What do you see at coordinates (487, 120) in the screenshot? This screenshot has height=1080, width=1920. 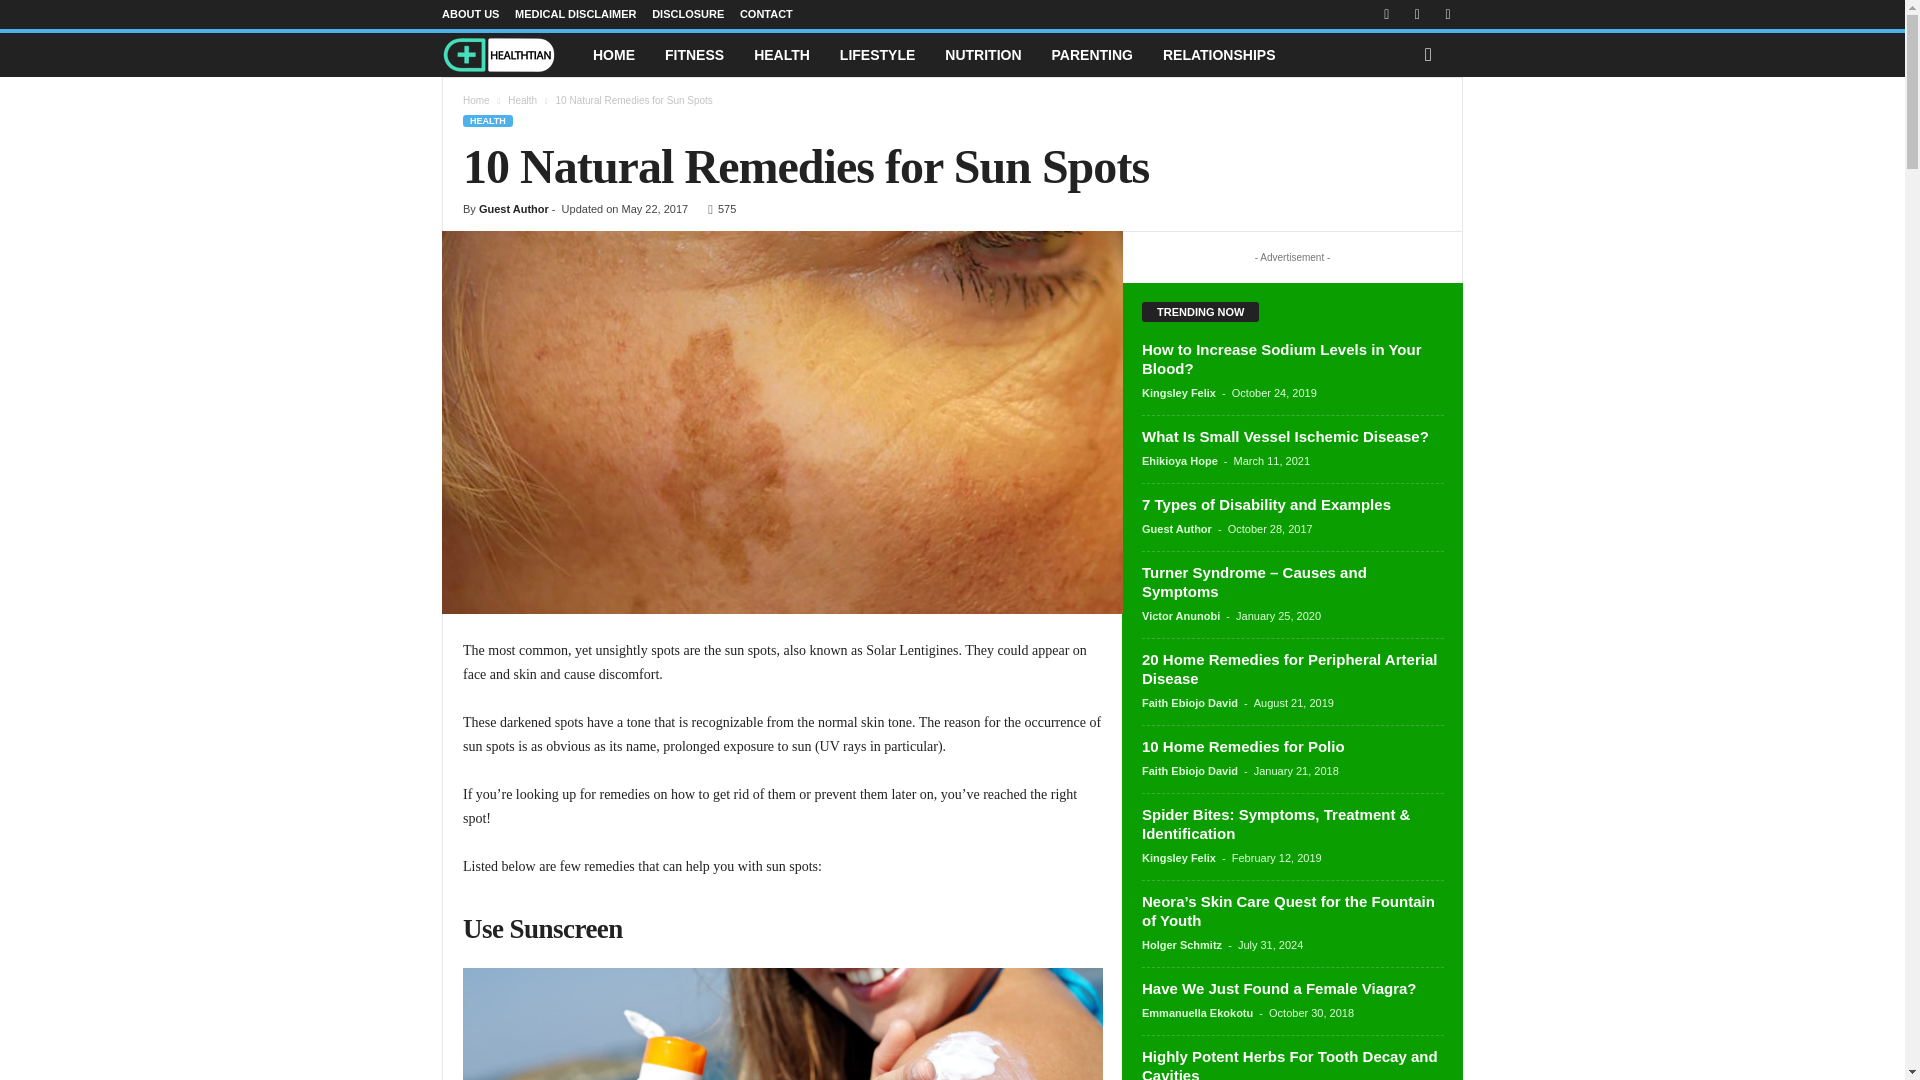 I see `HEALTH` at bounding box center [487, 120].